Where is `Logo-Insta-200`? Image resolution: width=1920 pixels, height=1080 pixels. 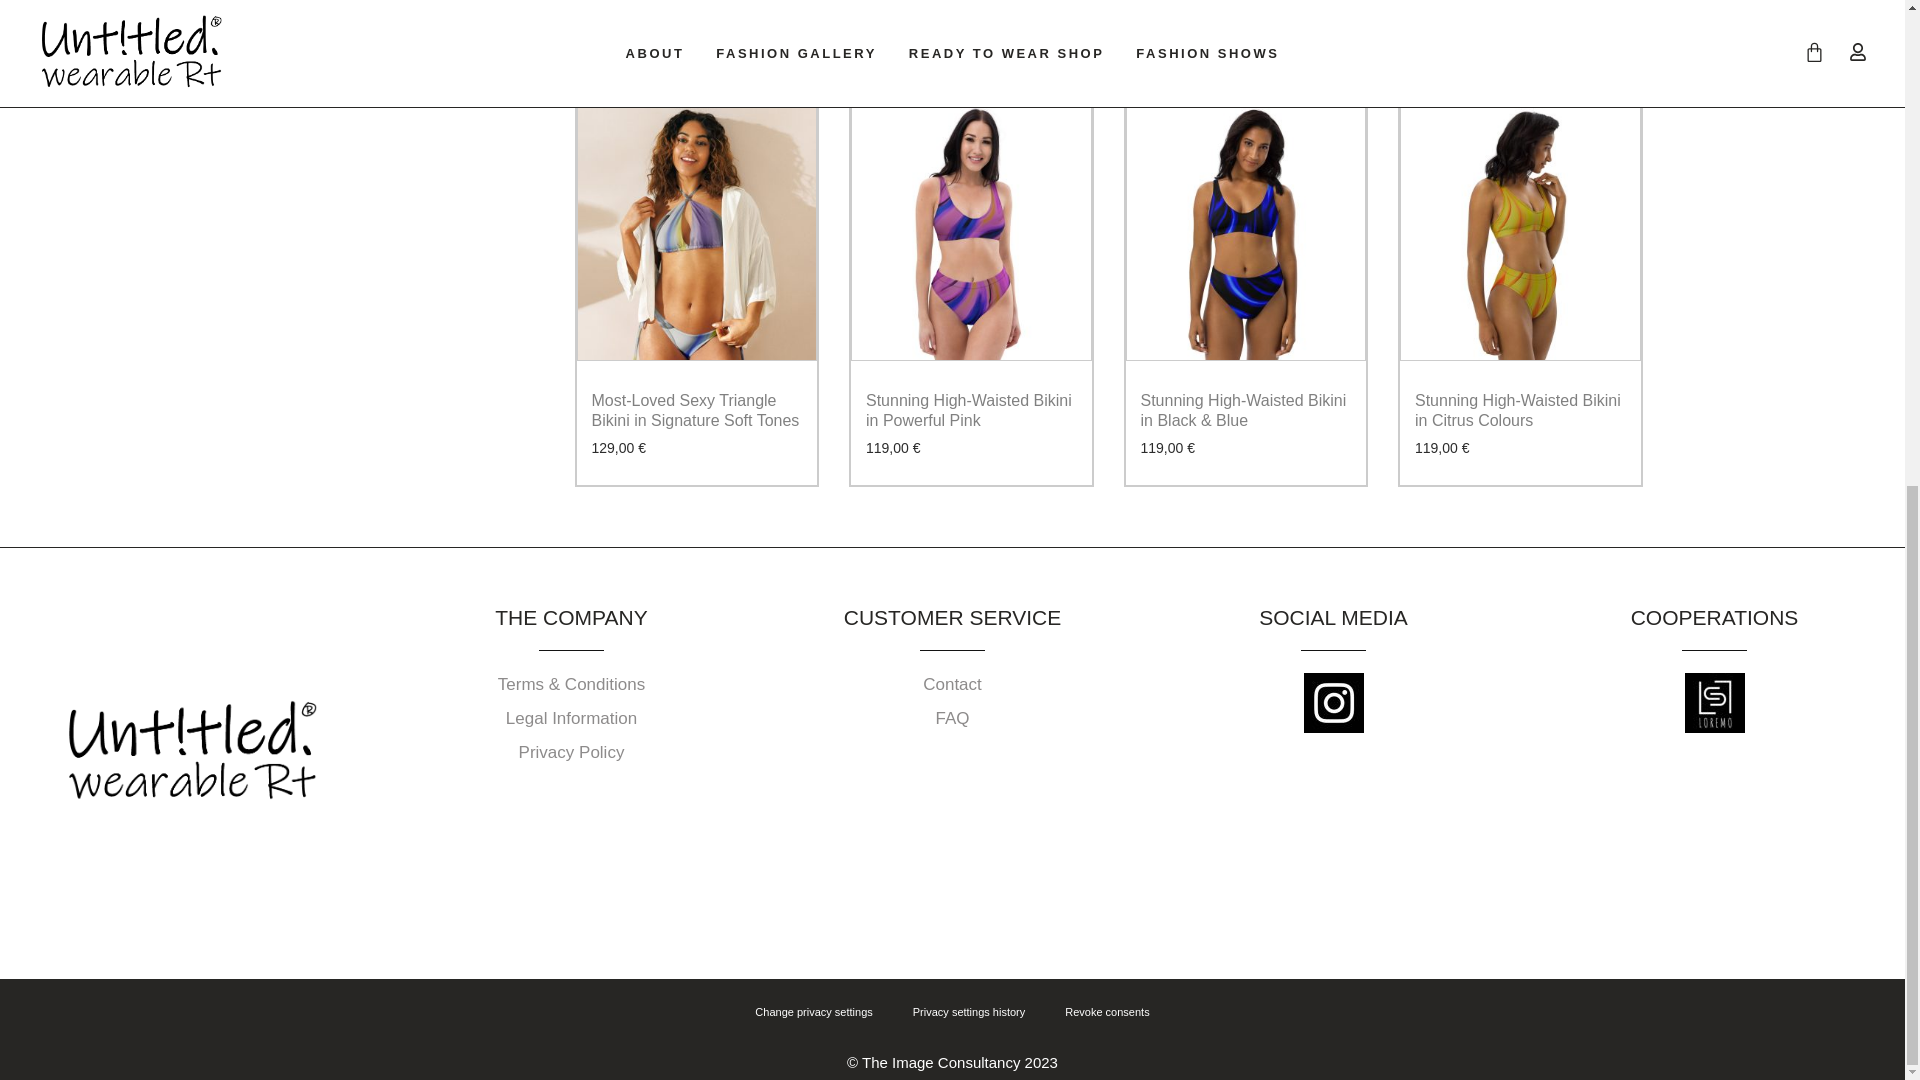
Logo-Insta-200 is located at coordinates (1333, 702).